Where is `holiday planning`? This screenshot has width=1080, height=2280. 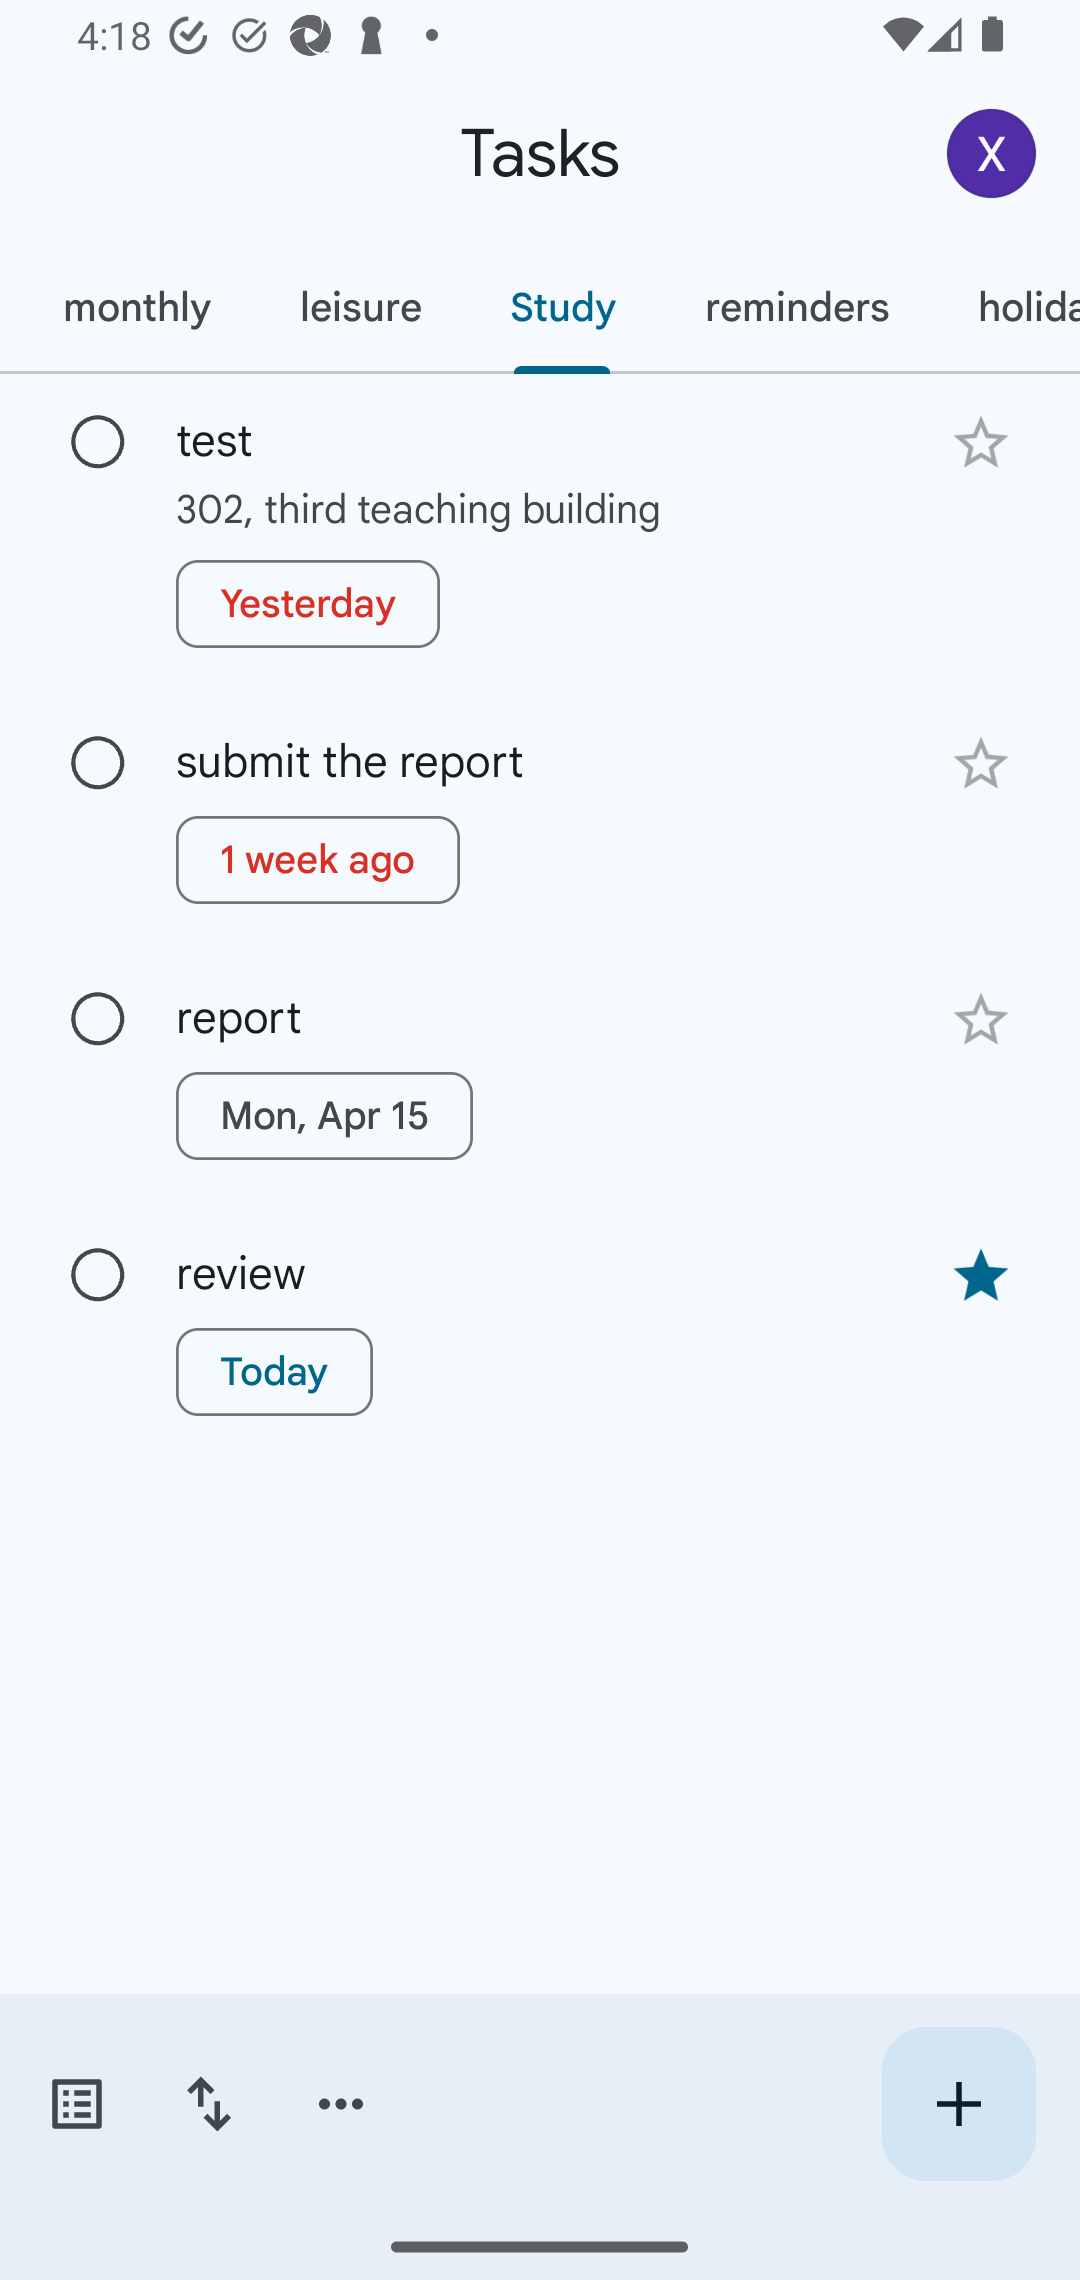
holiday planning is located at coordinates (1006, 307).